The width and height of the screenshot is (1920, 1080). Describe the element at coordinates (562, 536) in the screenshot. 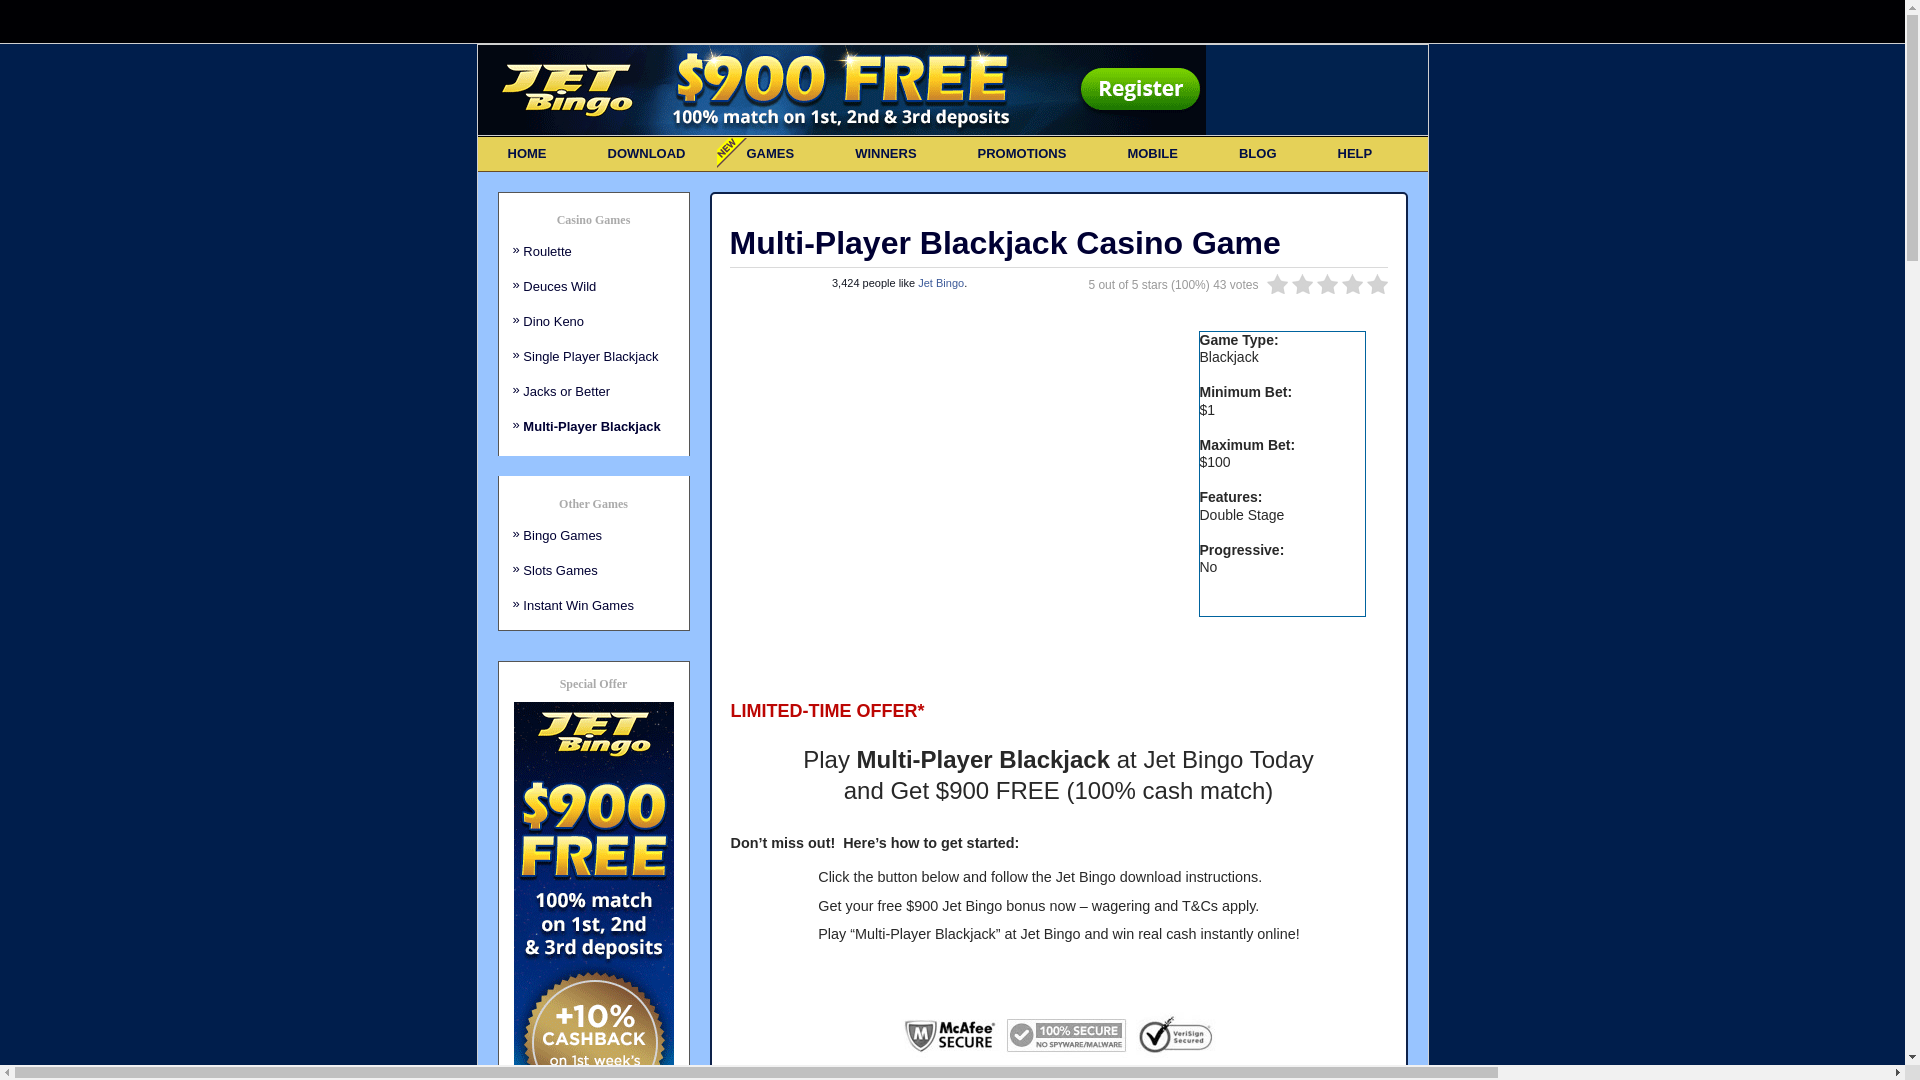

I see `Bingo Games` at that location.